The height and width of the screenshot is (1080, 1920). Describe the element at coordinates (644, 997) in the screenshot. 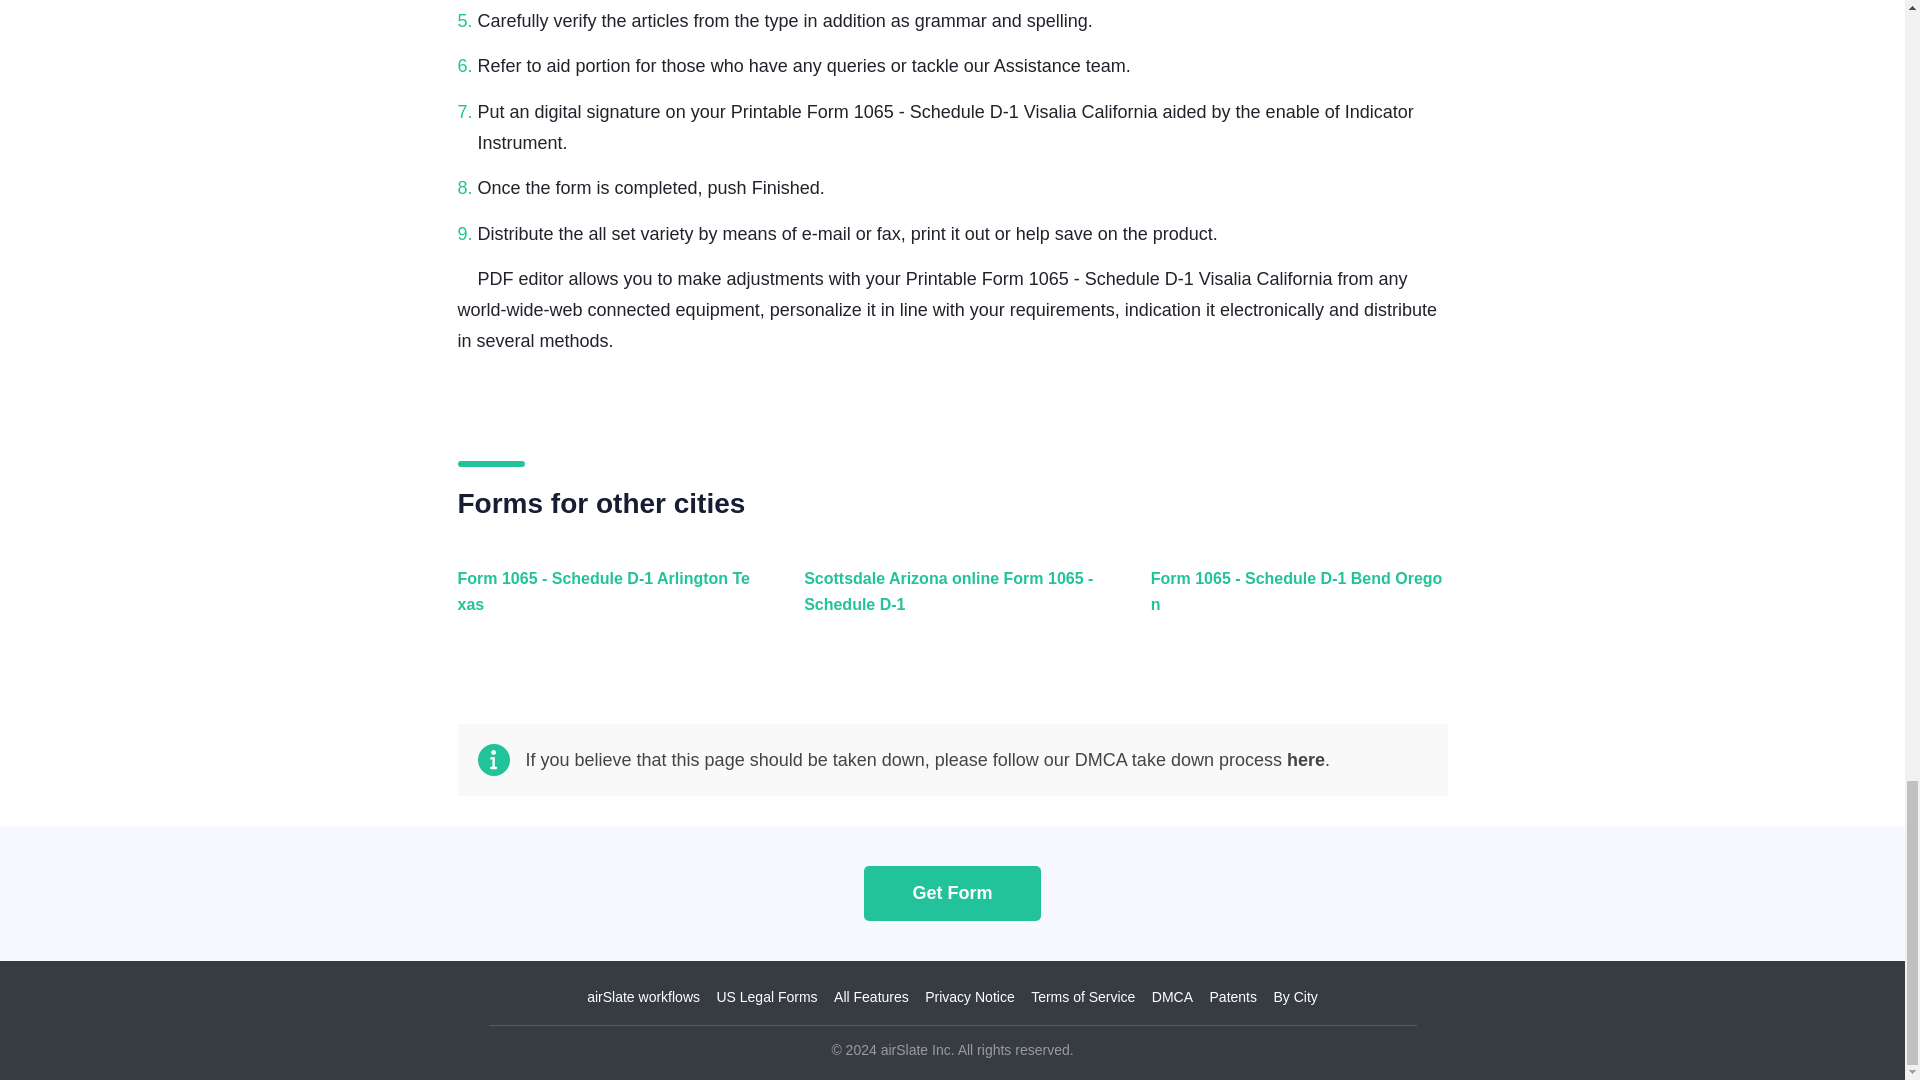

I see `airSlate workflows` at that location.